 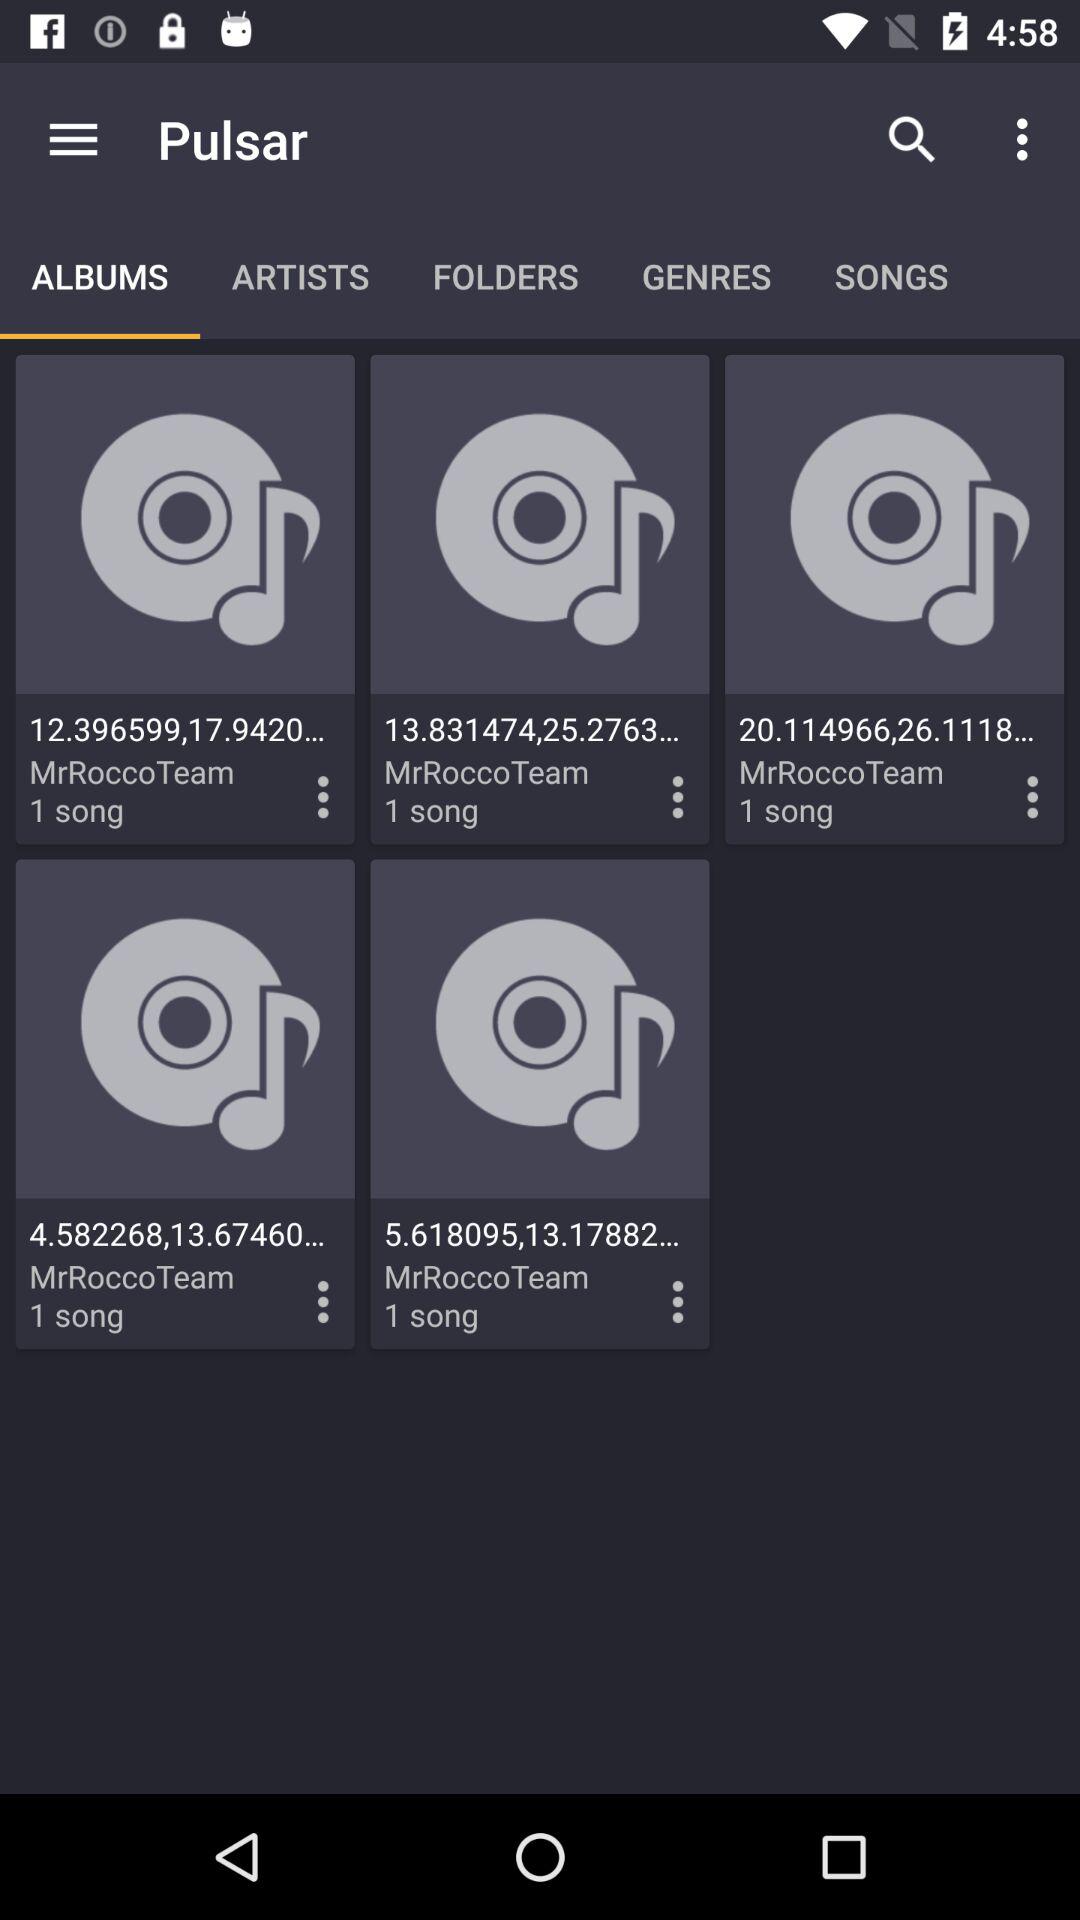 I want to click on navigate to first album, so click(x=186, y=600).